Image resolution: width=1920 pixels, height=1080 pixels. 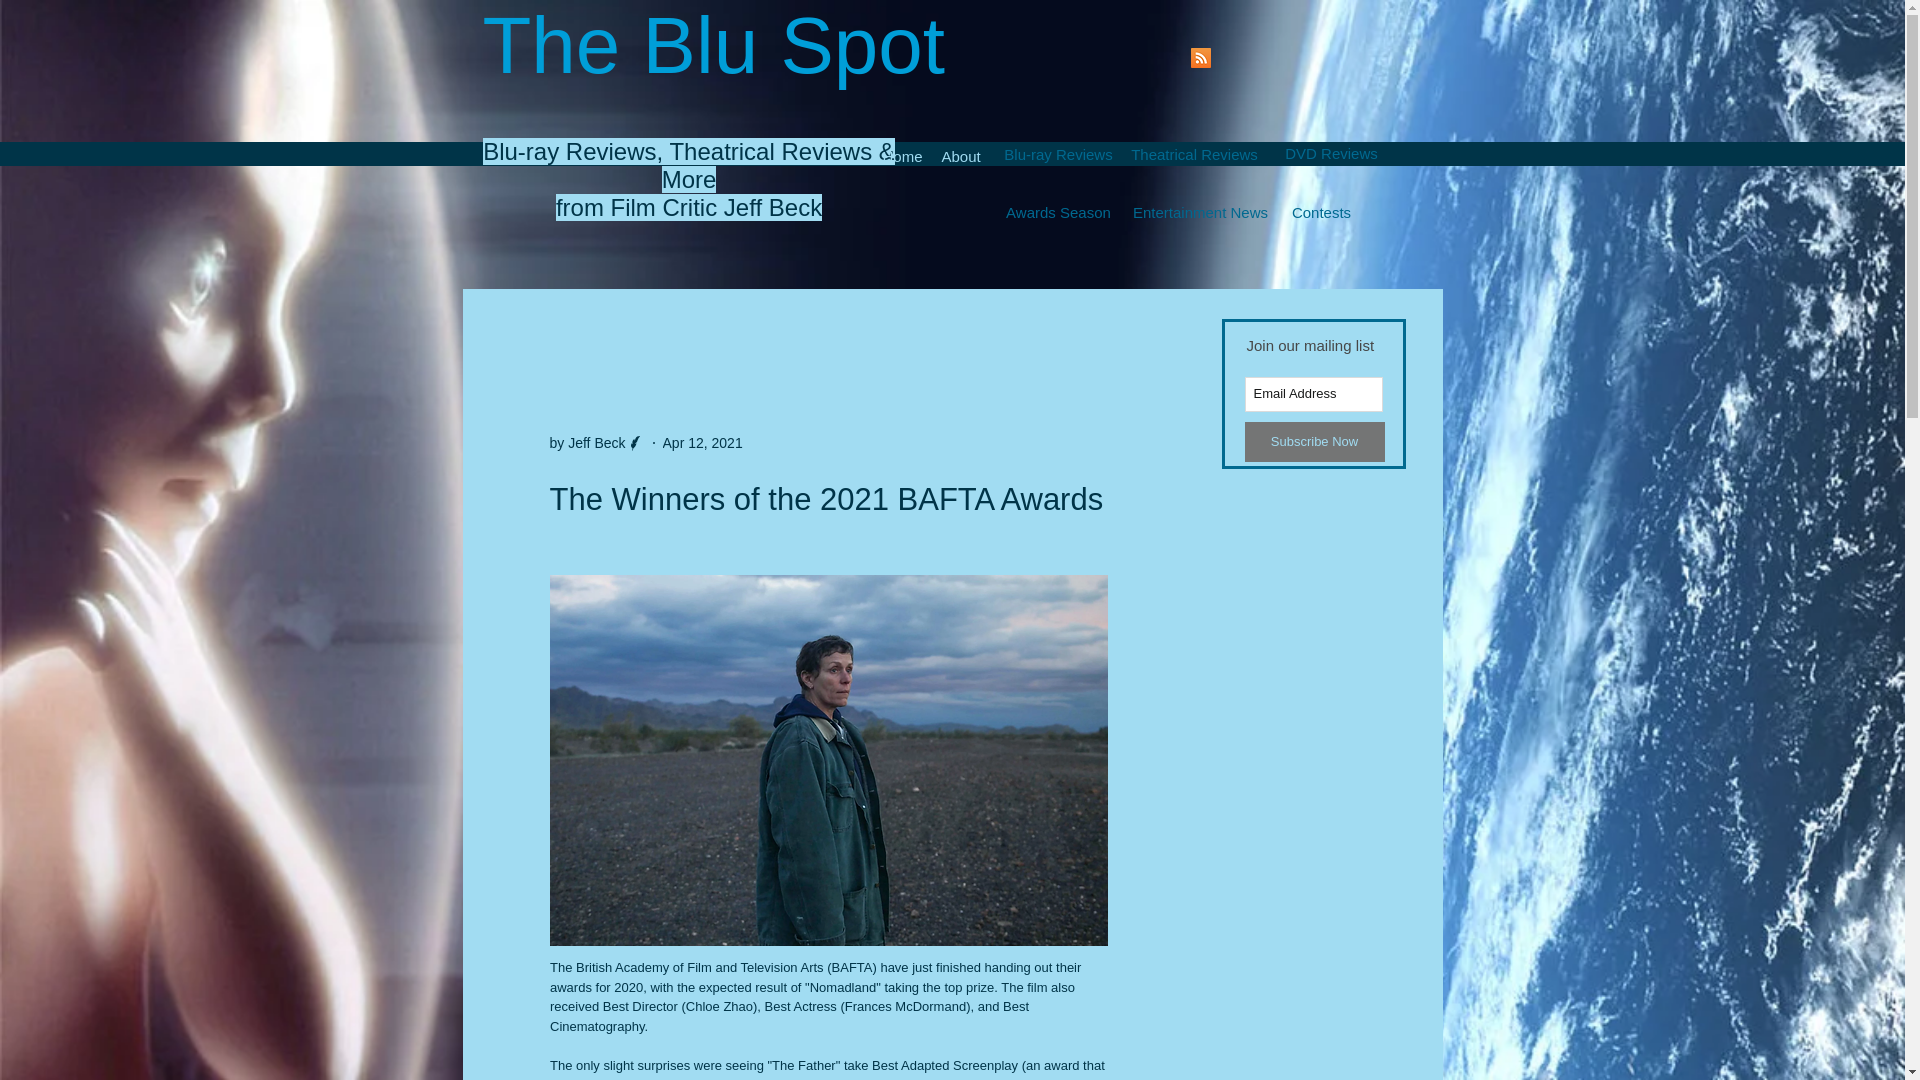 What do you see at coordinates (1200, 212) in the screenshot?
I see `Entertainment News` at bounding box center [1200, 212].